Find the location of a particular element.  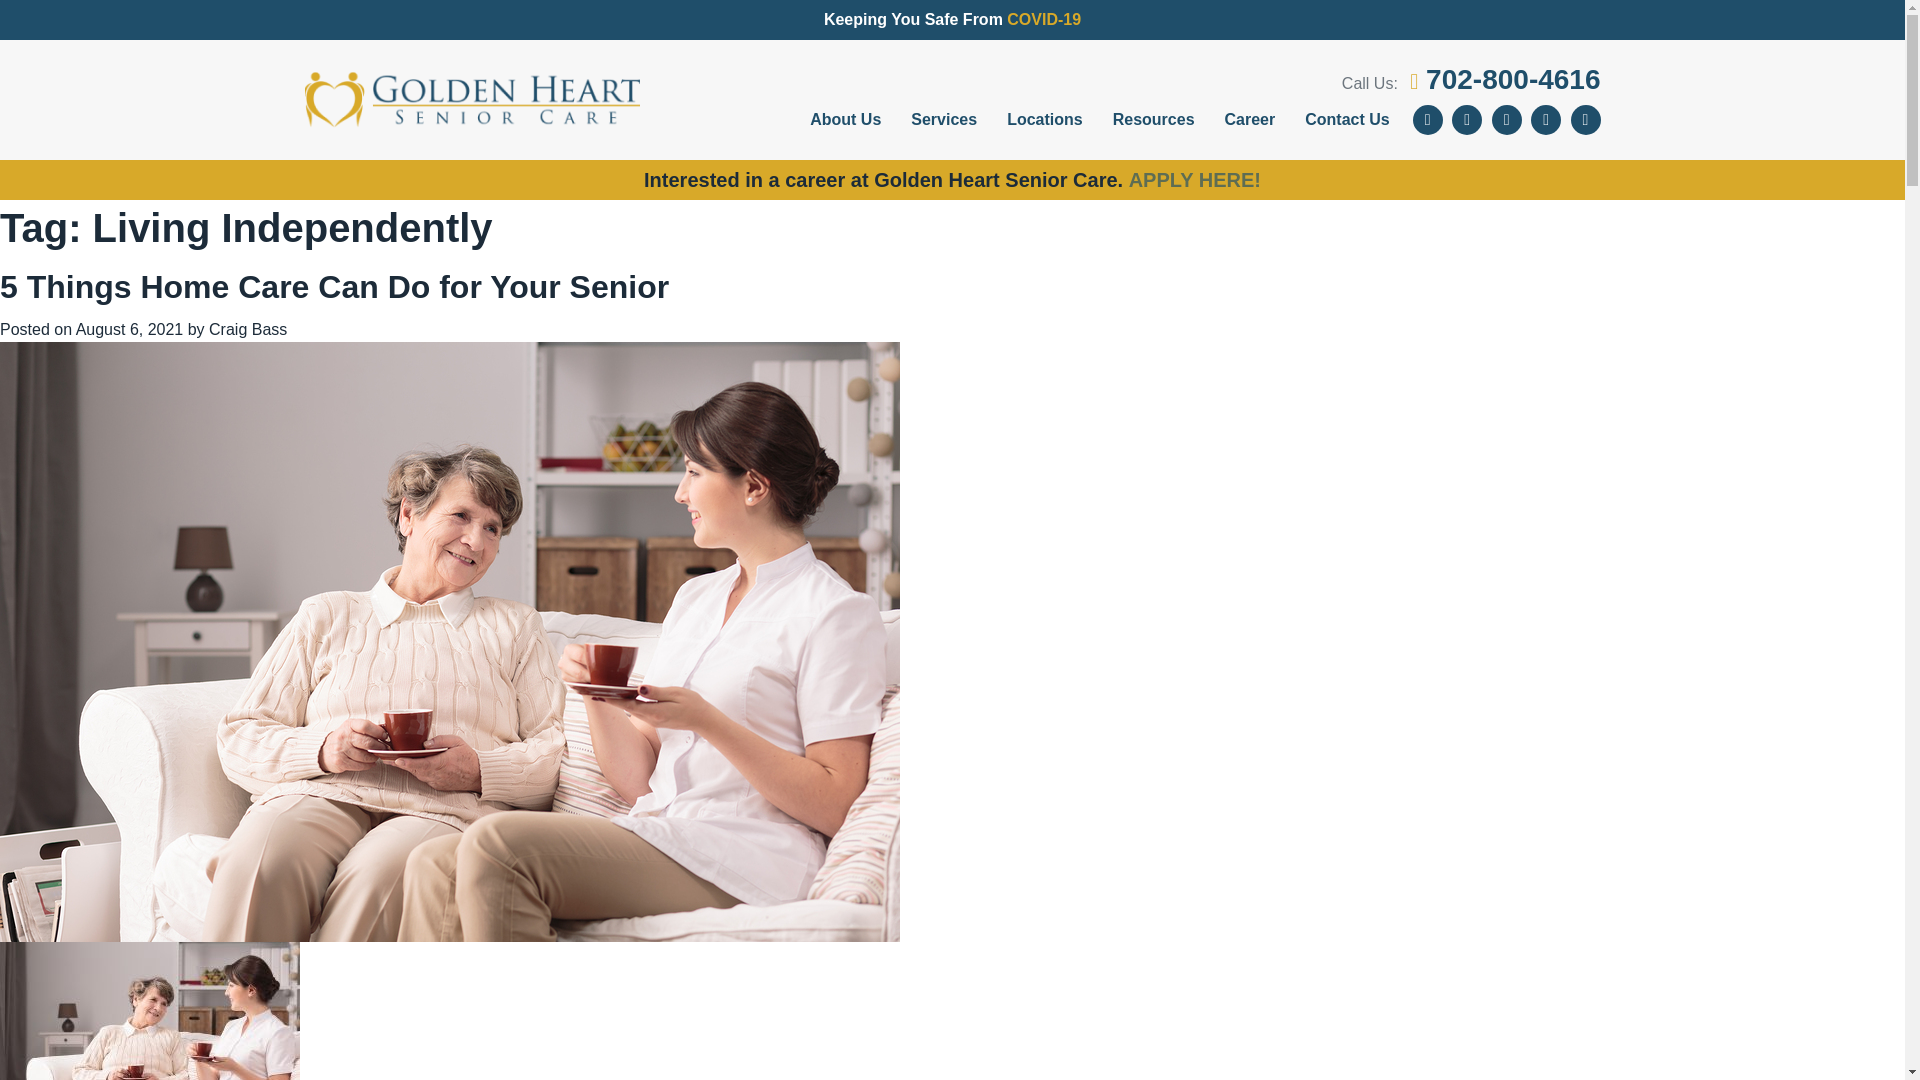

Craig Bass is located at coordinates (248, 329).